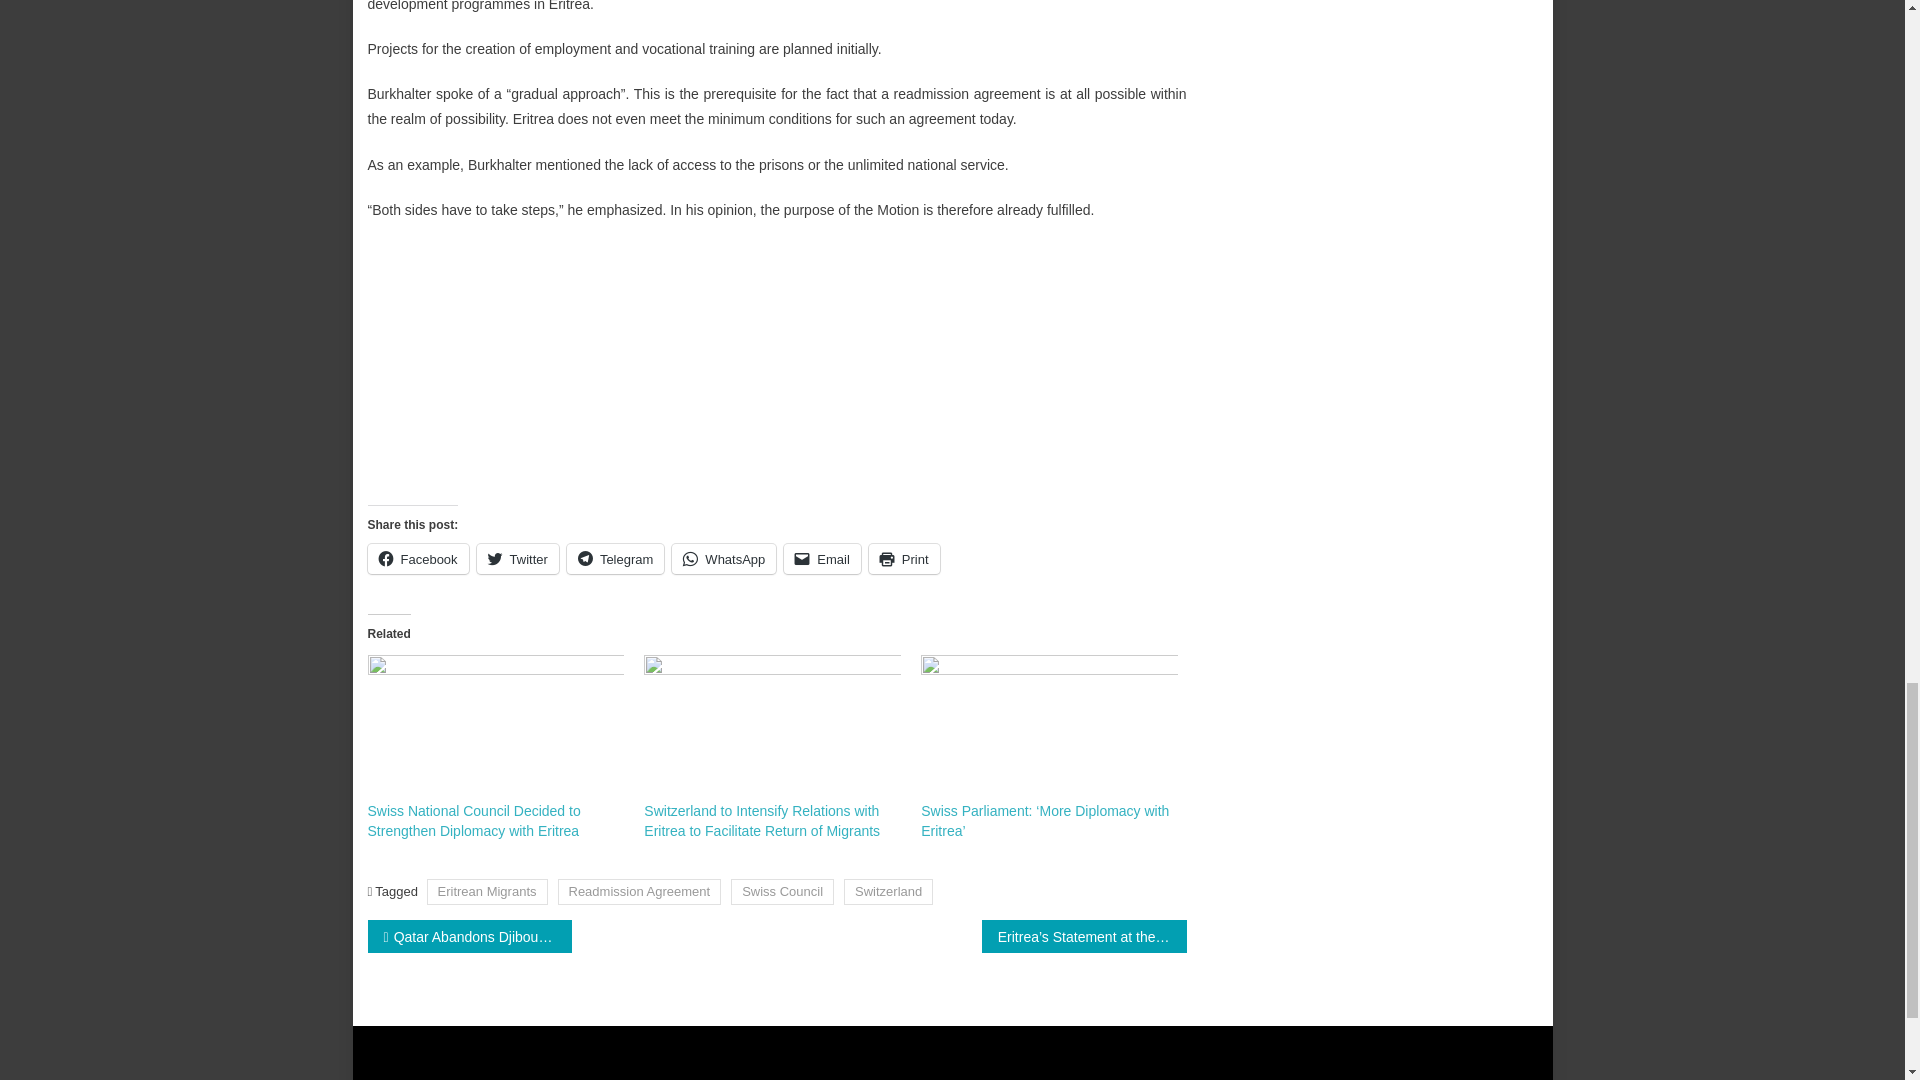 The width and height of the screenshot is (1920, 1080). Describe the element at coordinates (517, 558) in the screenshot. I see `Click to share on Twitter` at that location.